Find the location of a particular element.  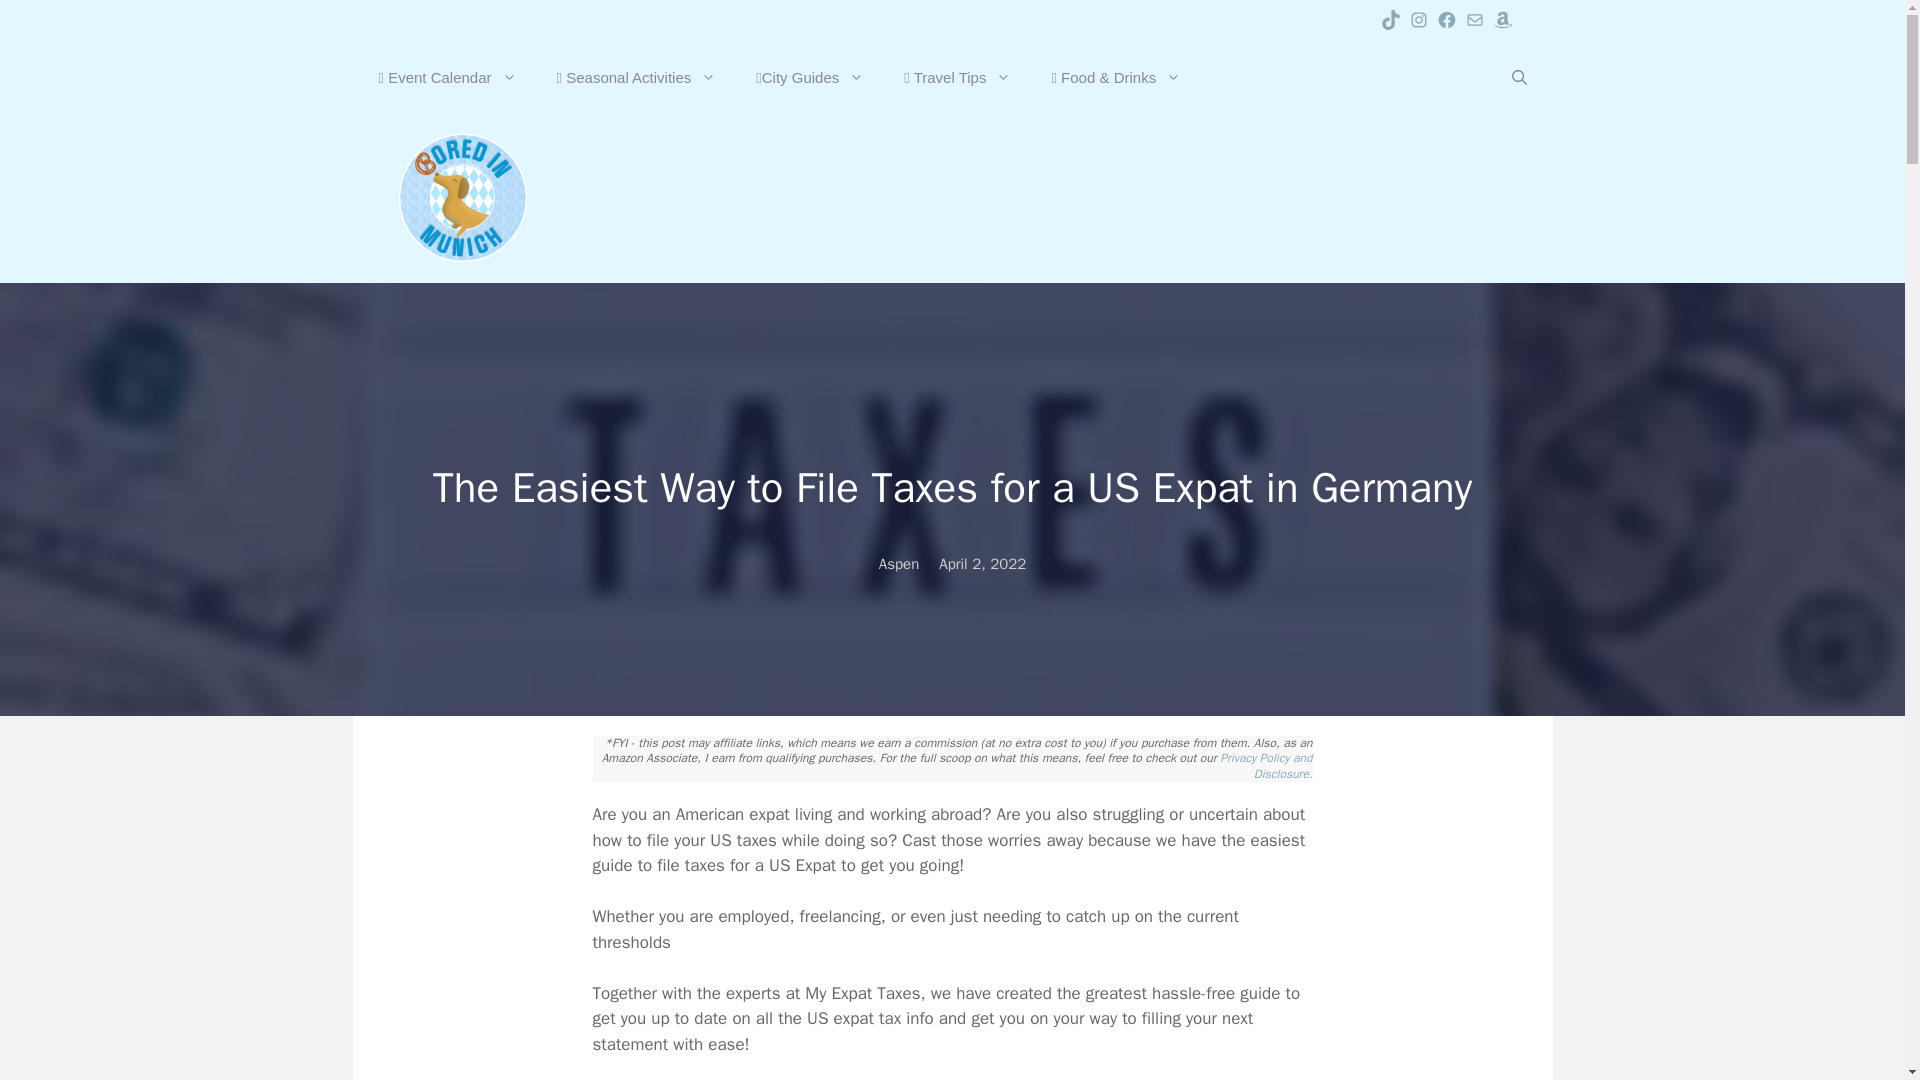

Instagram is located at coordinates (1418, 20).